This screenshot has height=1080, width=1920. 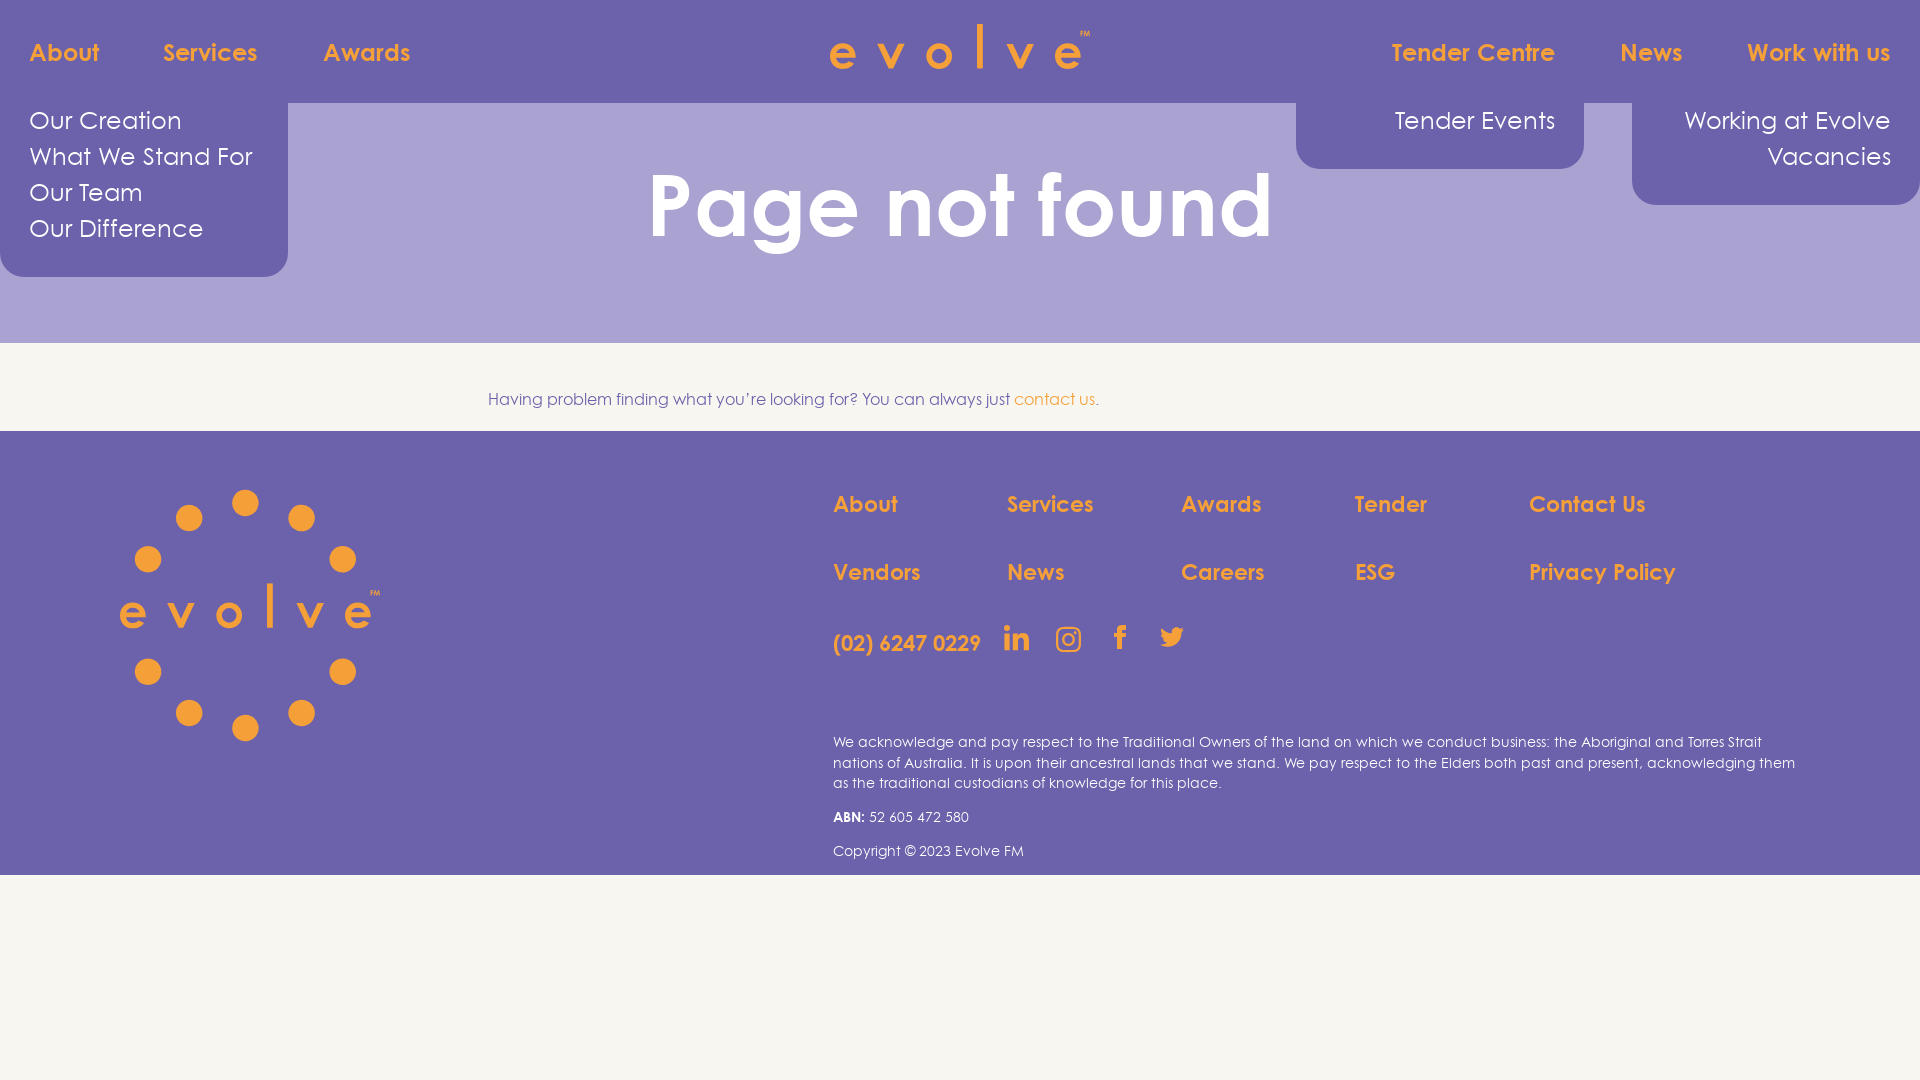 What do you see at coordinates (917, 572) in the screenshot?
I see `Vendors` at bounding box center [917, 572].